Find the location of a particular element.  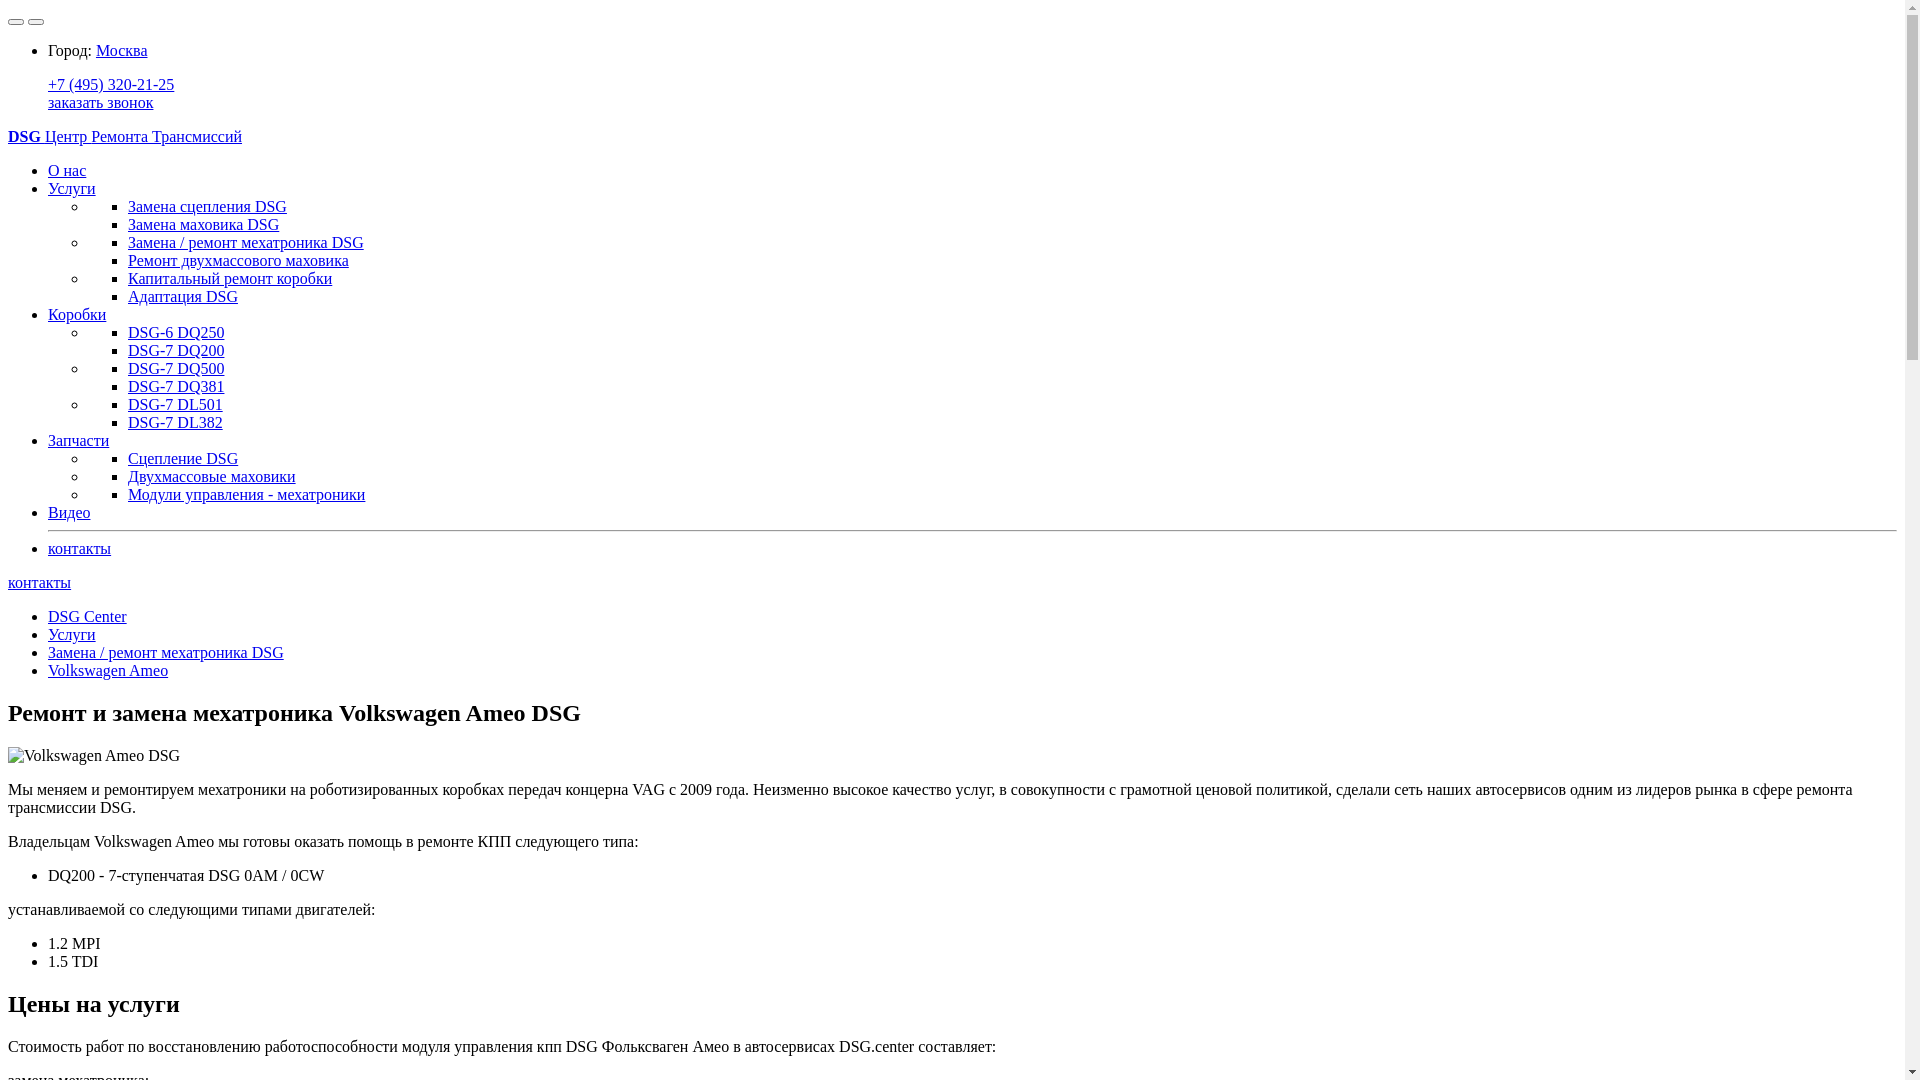

DSG-7 DL501 is located at coordinates (176, 404).